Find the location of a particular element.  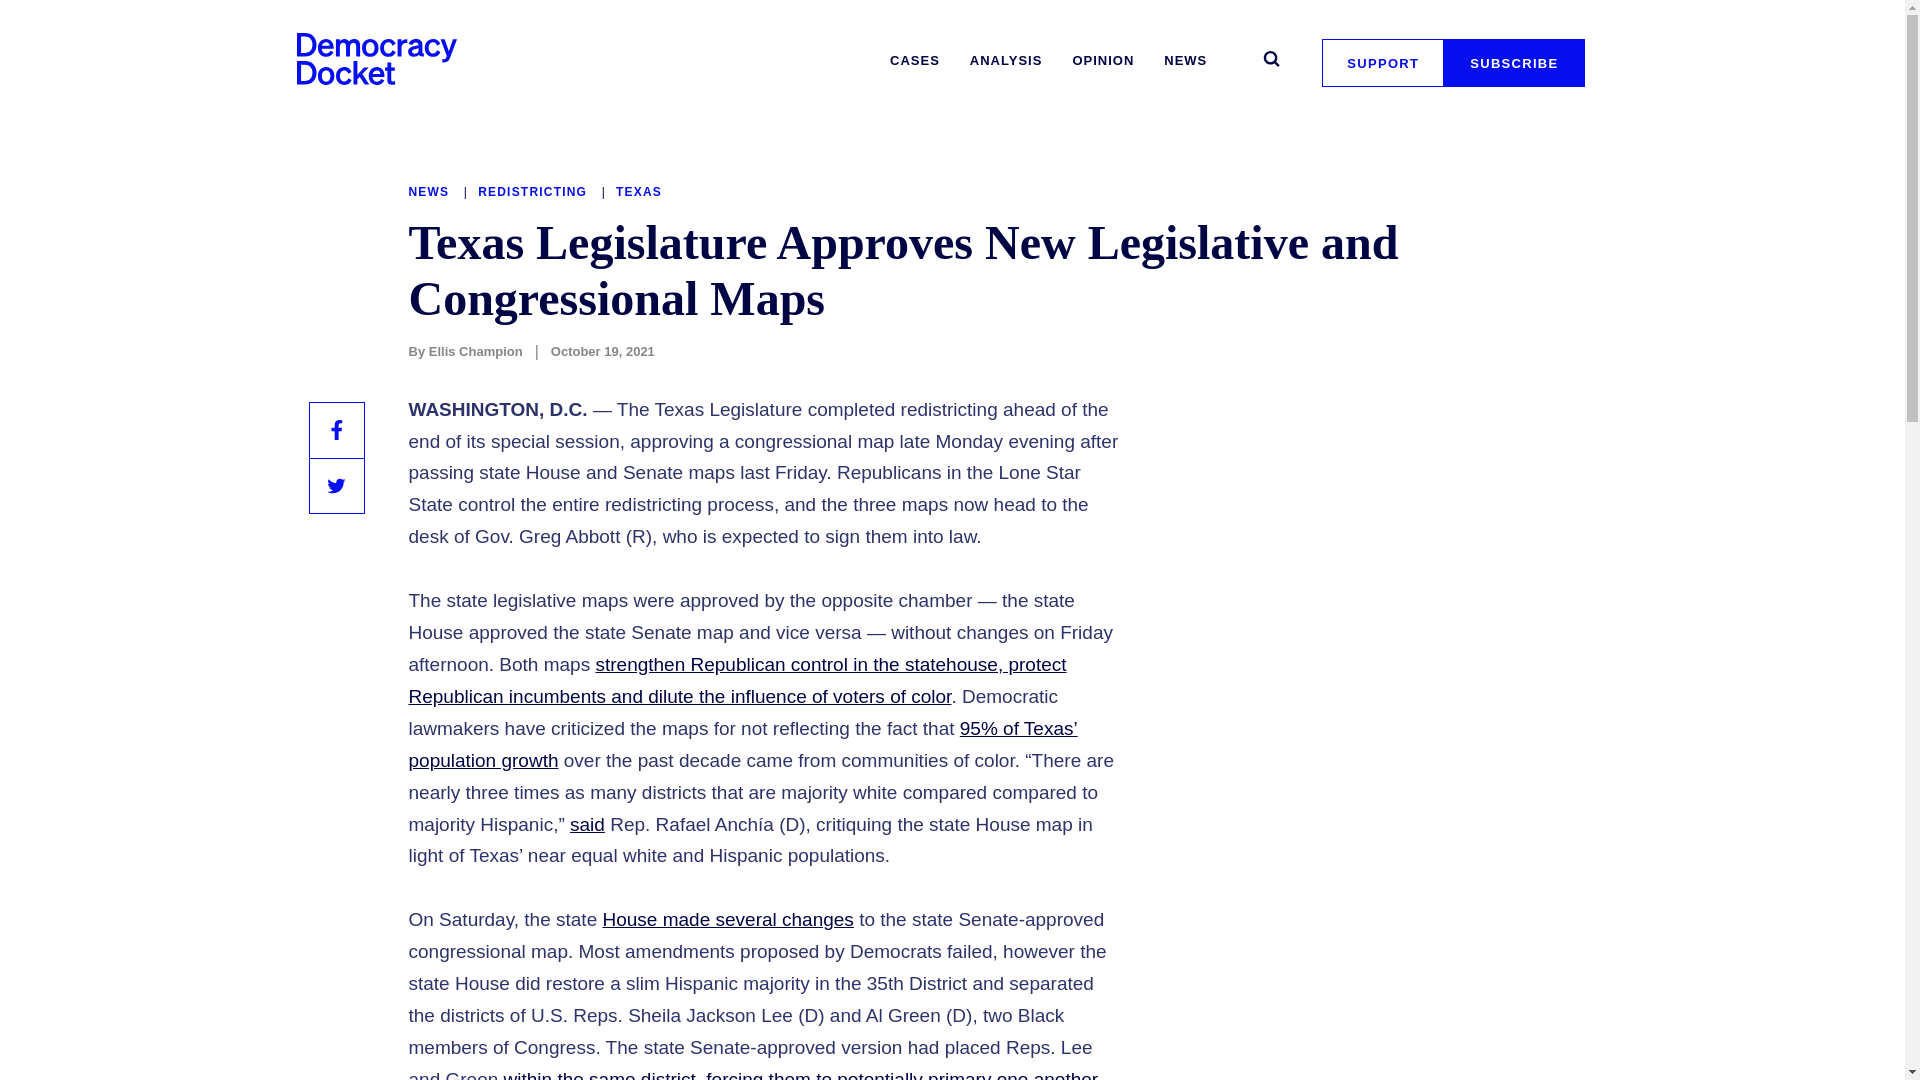

SUBSCRIBE is located at coordinates (1514, 62).